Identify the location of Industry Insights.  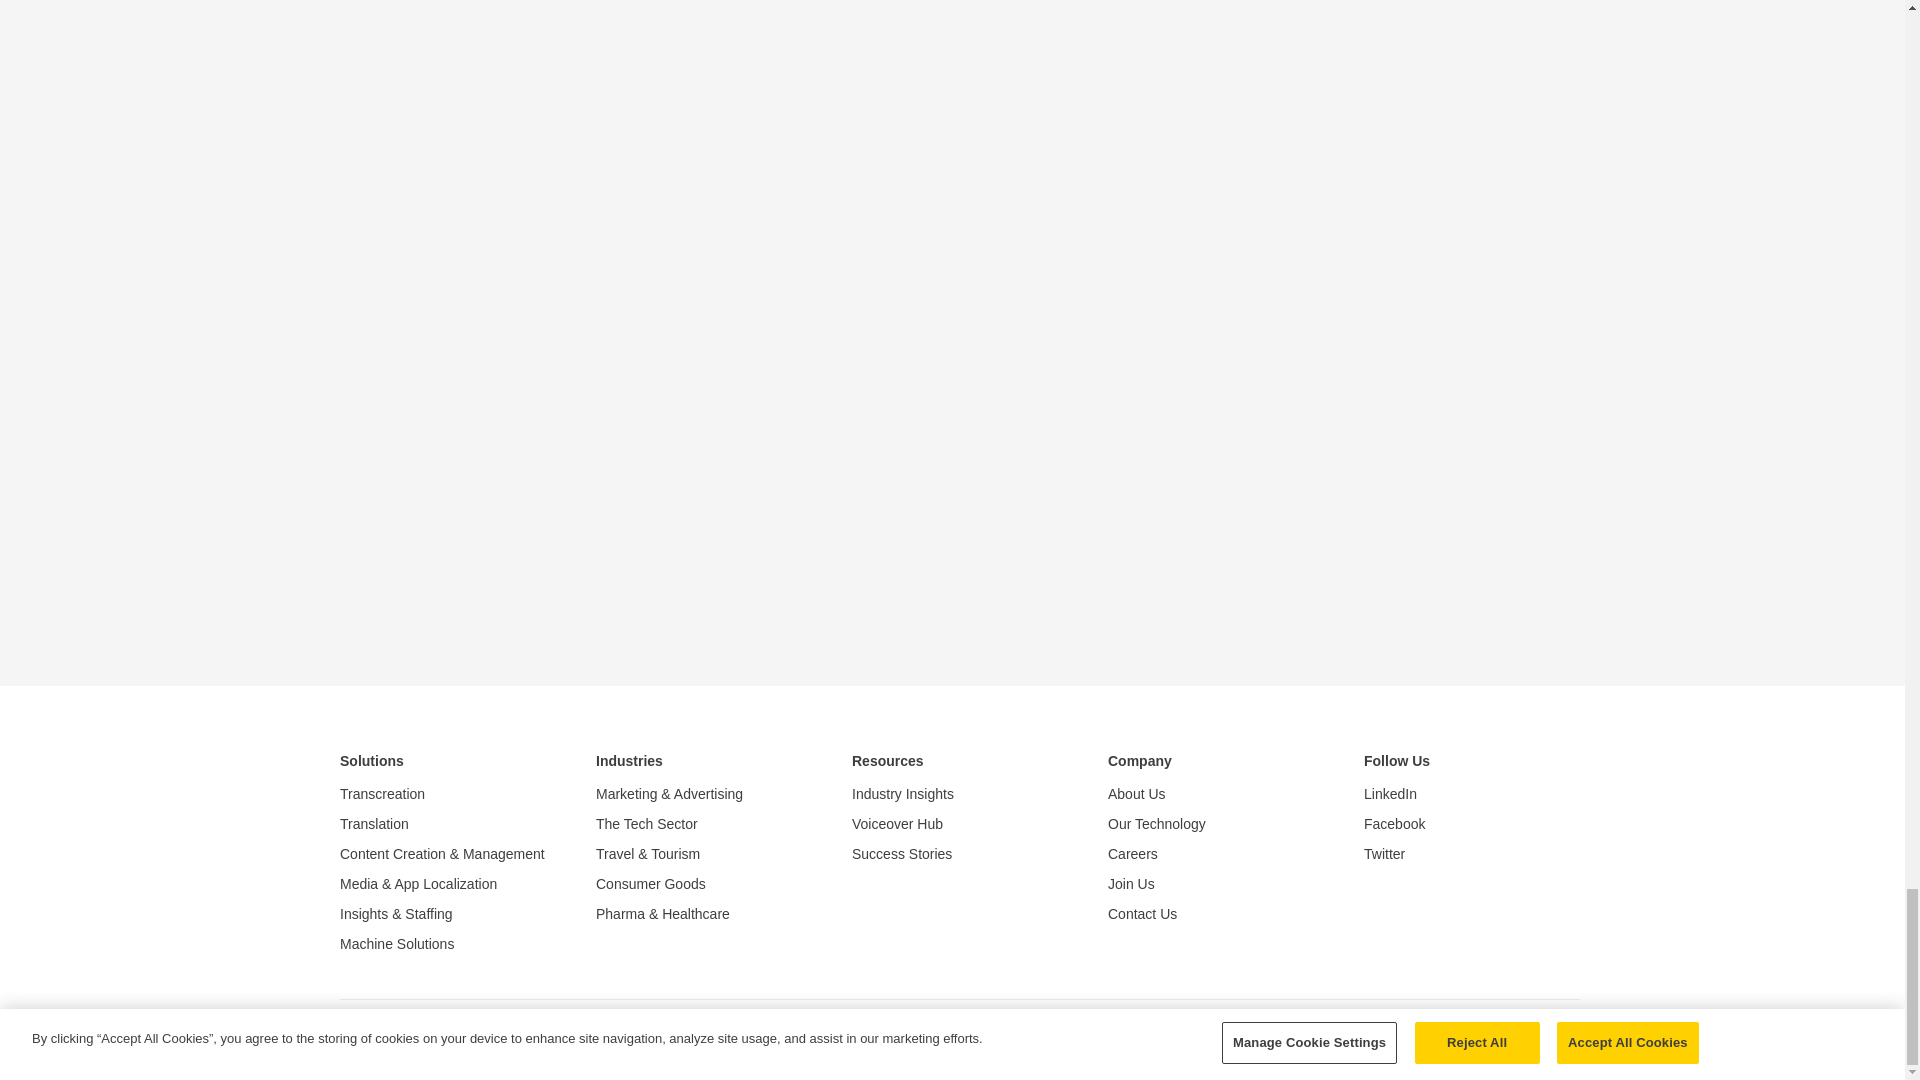
(960, 793).